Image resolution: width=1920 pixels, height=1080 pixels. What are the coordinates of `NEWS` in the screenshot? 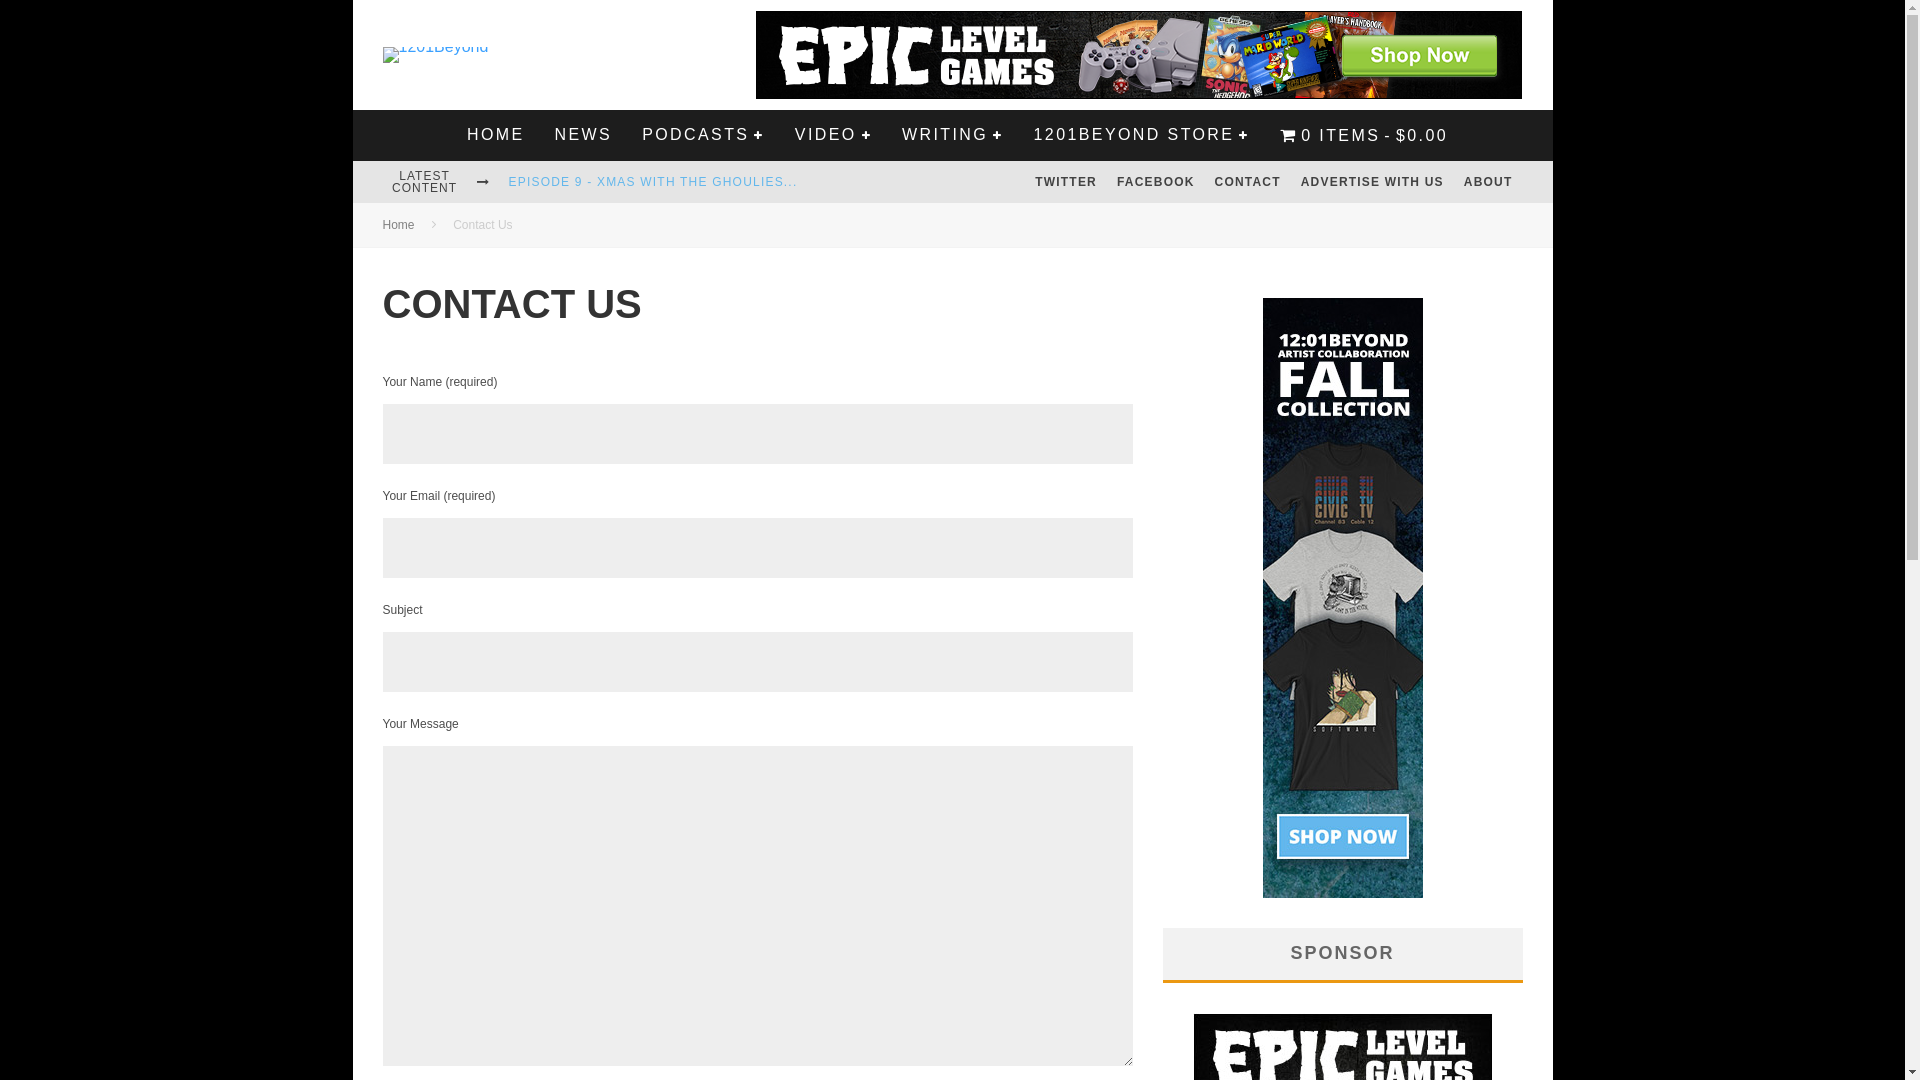 It's located at (584, 135).